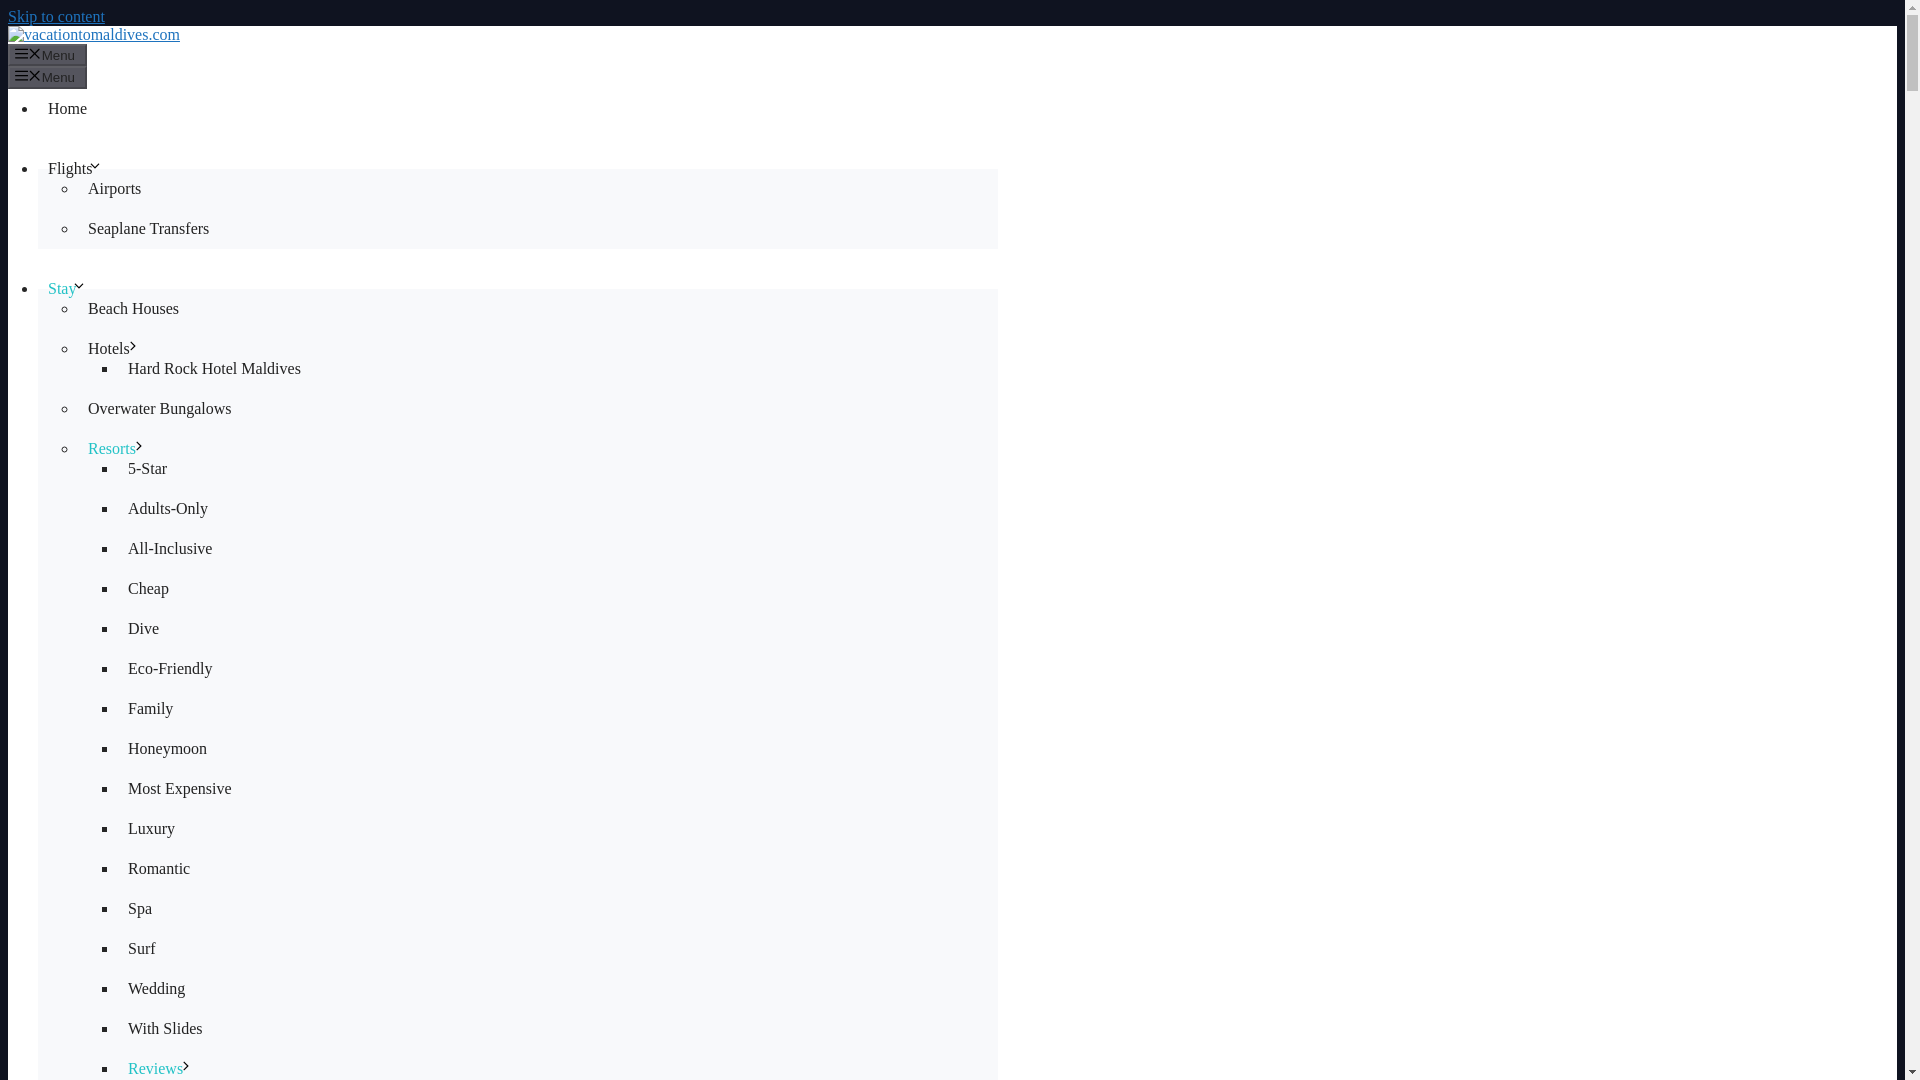 The image size is (1920, 1080). I want to click on With Slides, so click(164, 1028).